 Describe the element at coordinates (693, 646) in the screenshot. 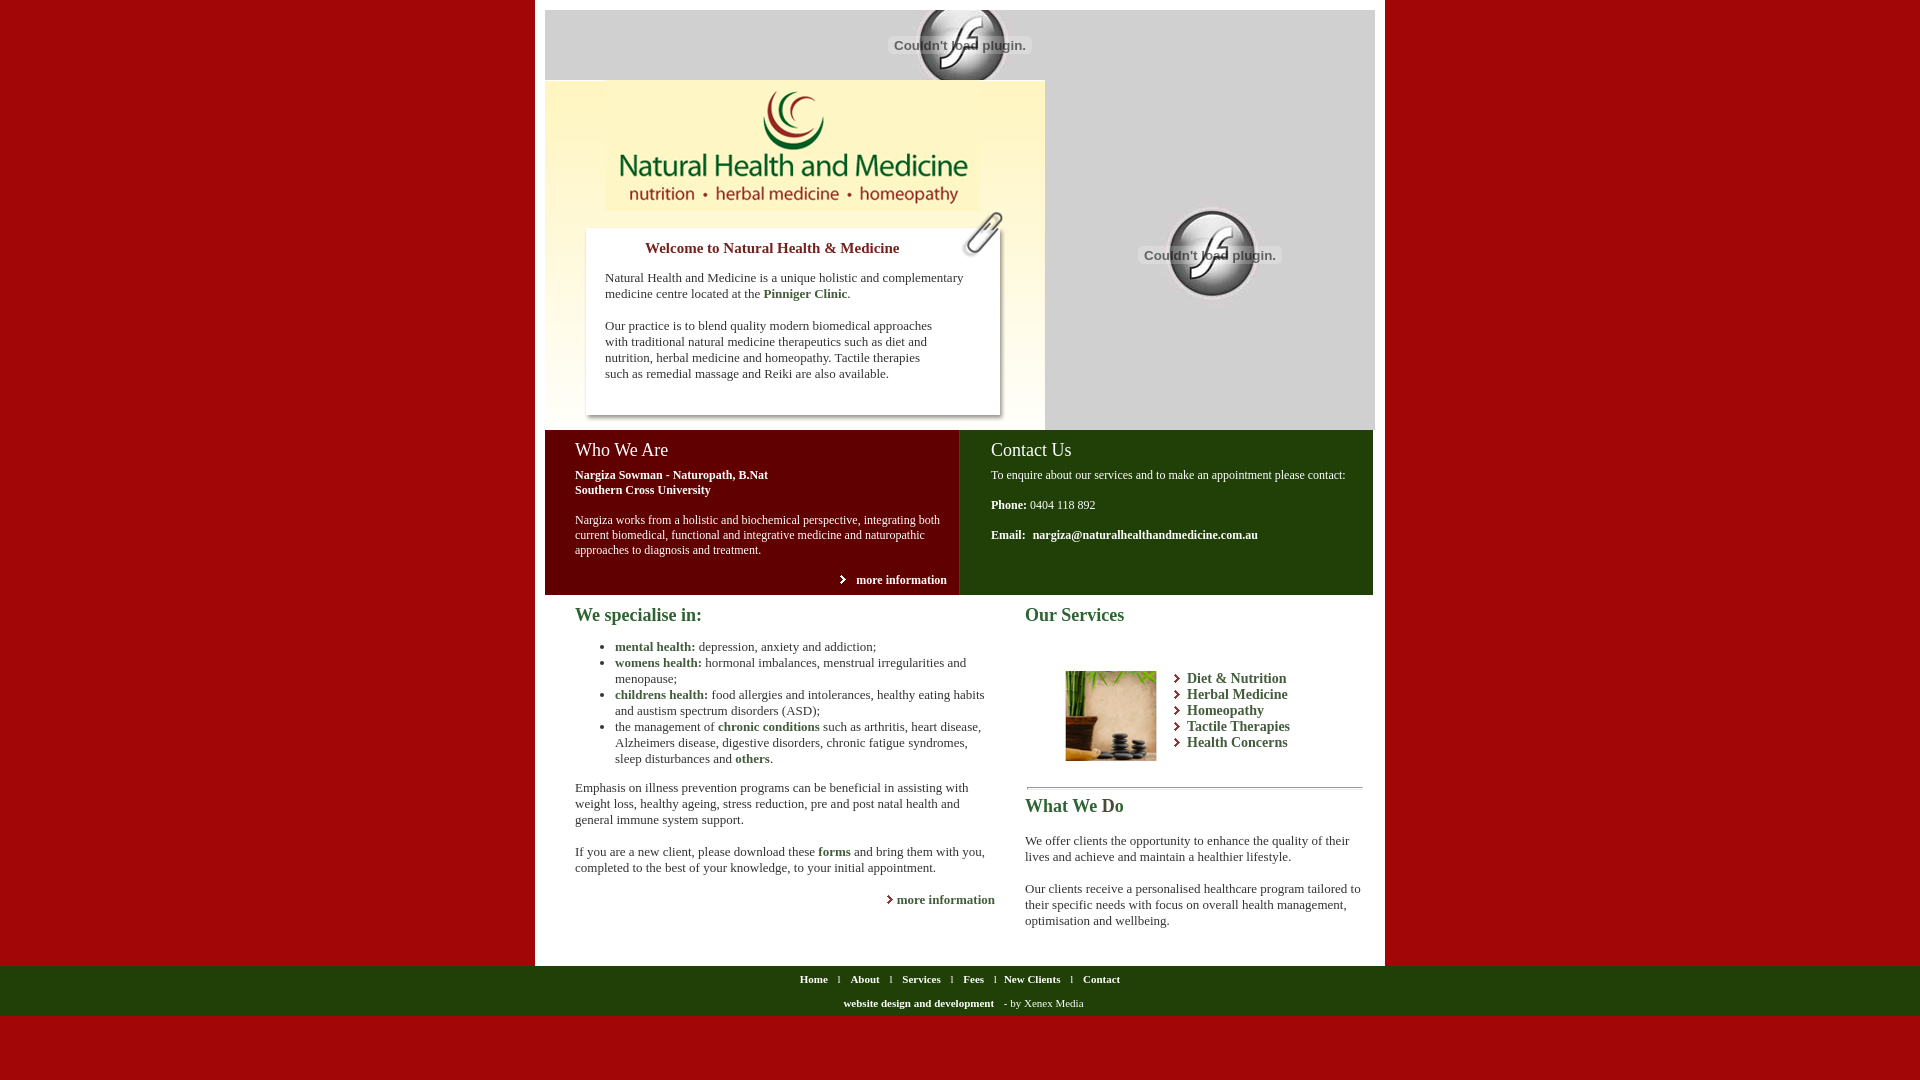

I see `:` at that location.